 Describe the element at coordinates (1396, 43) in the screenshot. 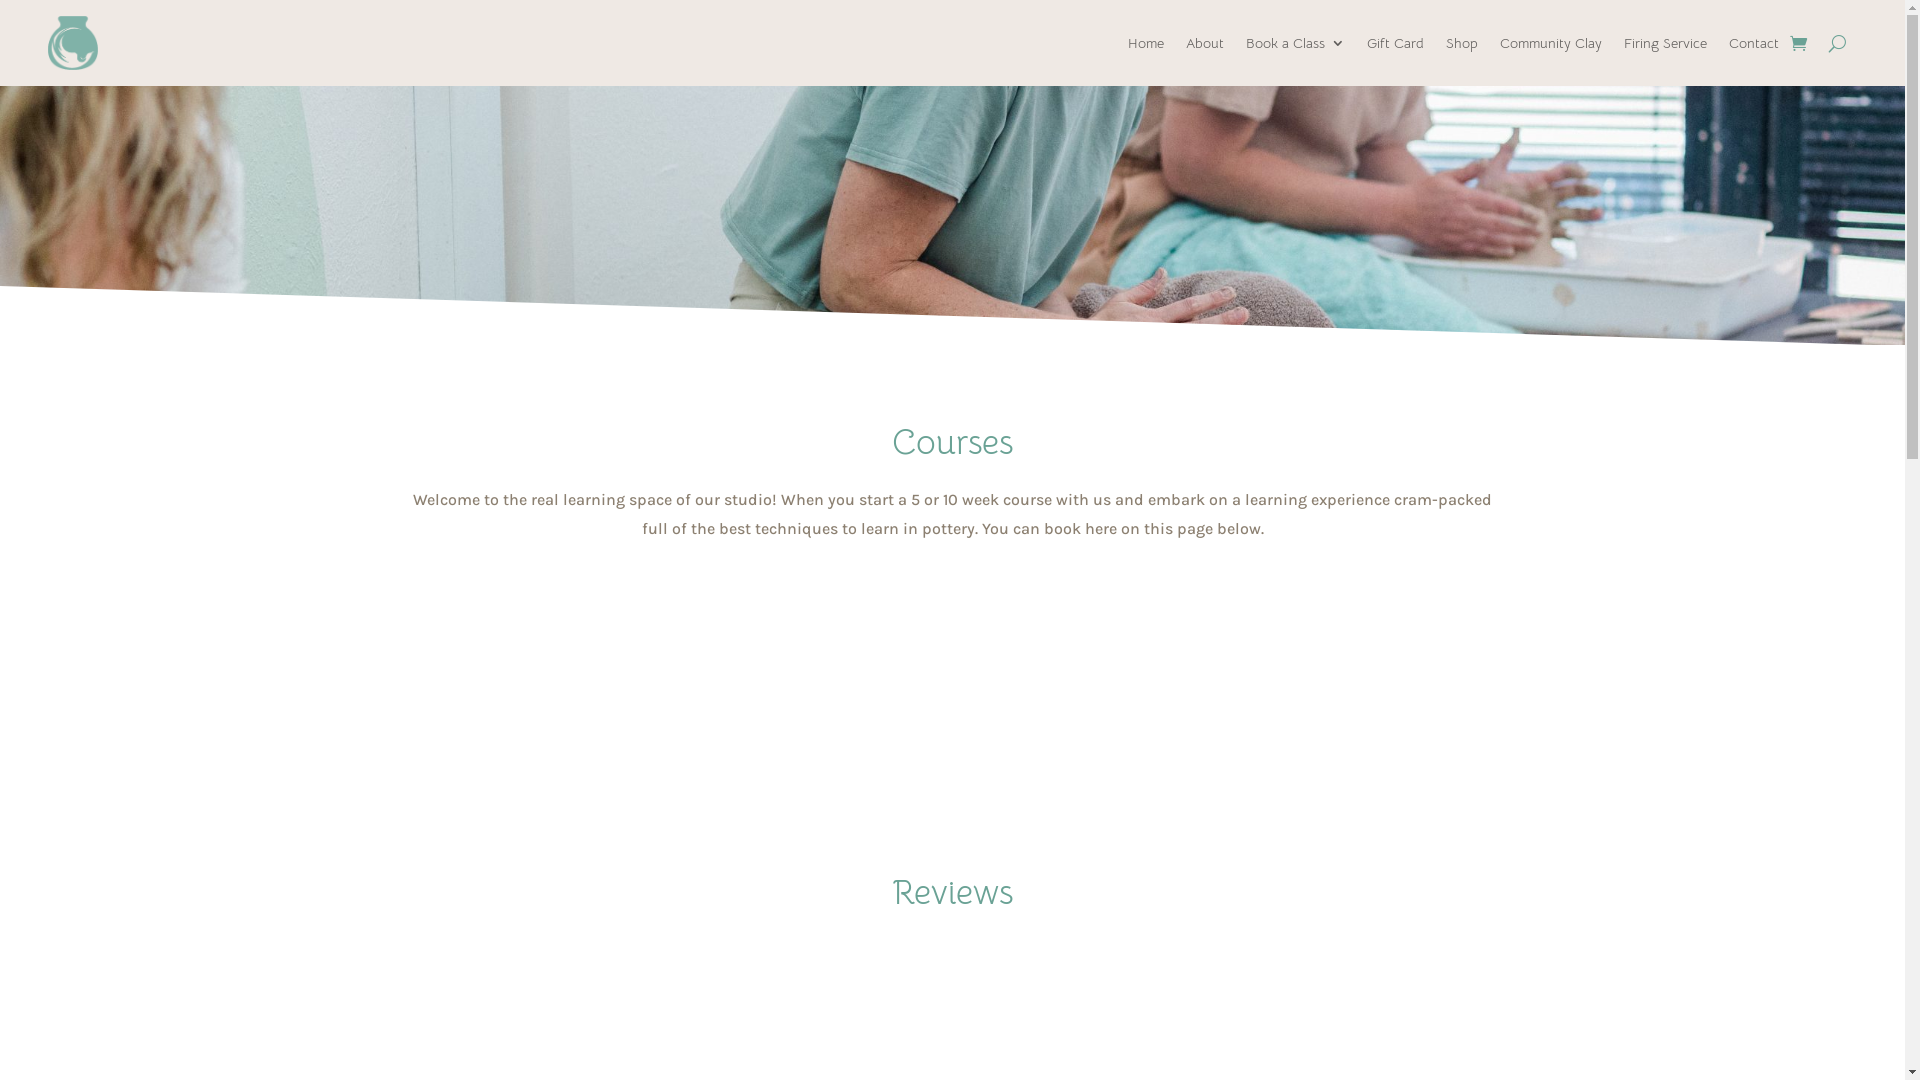

I see `Gift Card` at that location.